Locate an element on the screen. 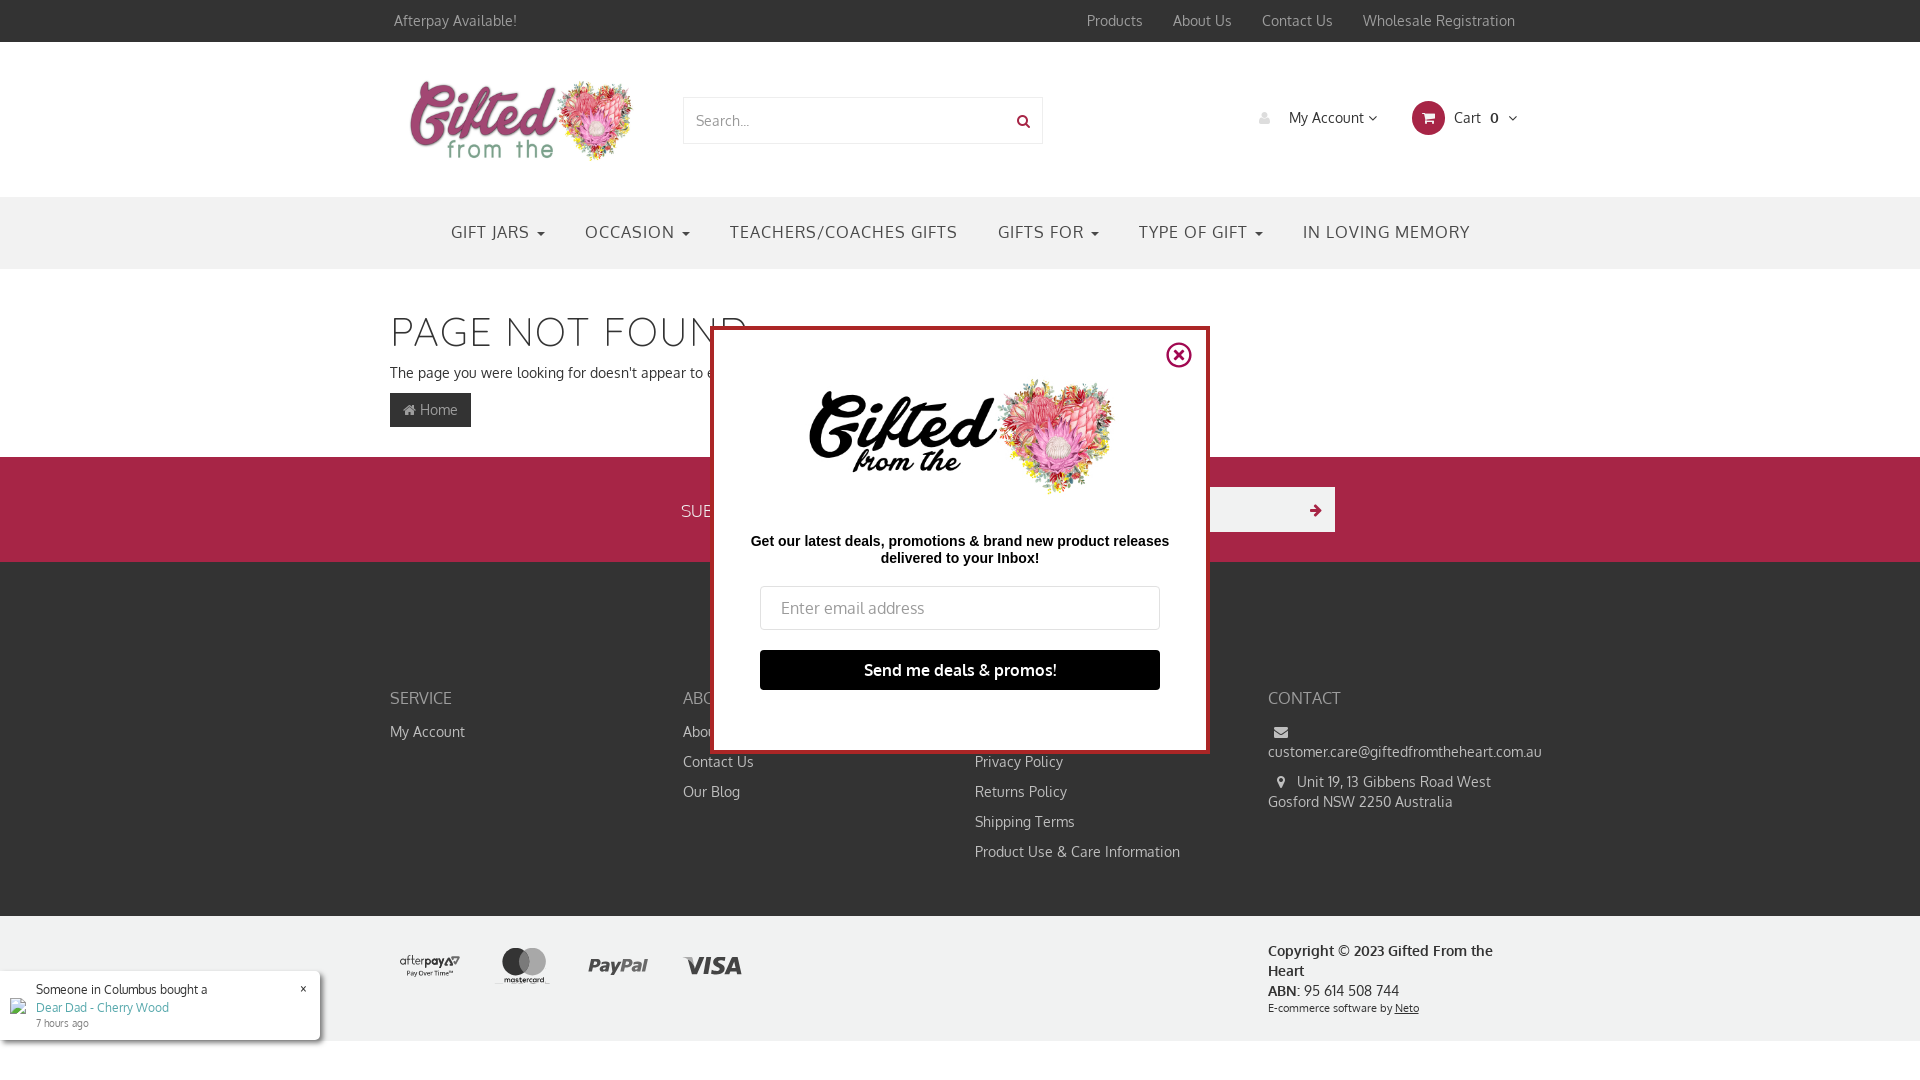  Shipping Terms is located at coordinates (1099, 822).